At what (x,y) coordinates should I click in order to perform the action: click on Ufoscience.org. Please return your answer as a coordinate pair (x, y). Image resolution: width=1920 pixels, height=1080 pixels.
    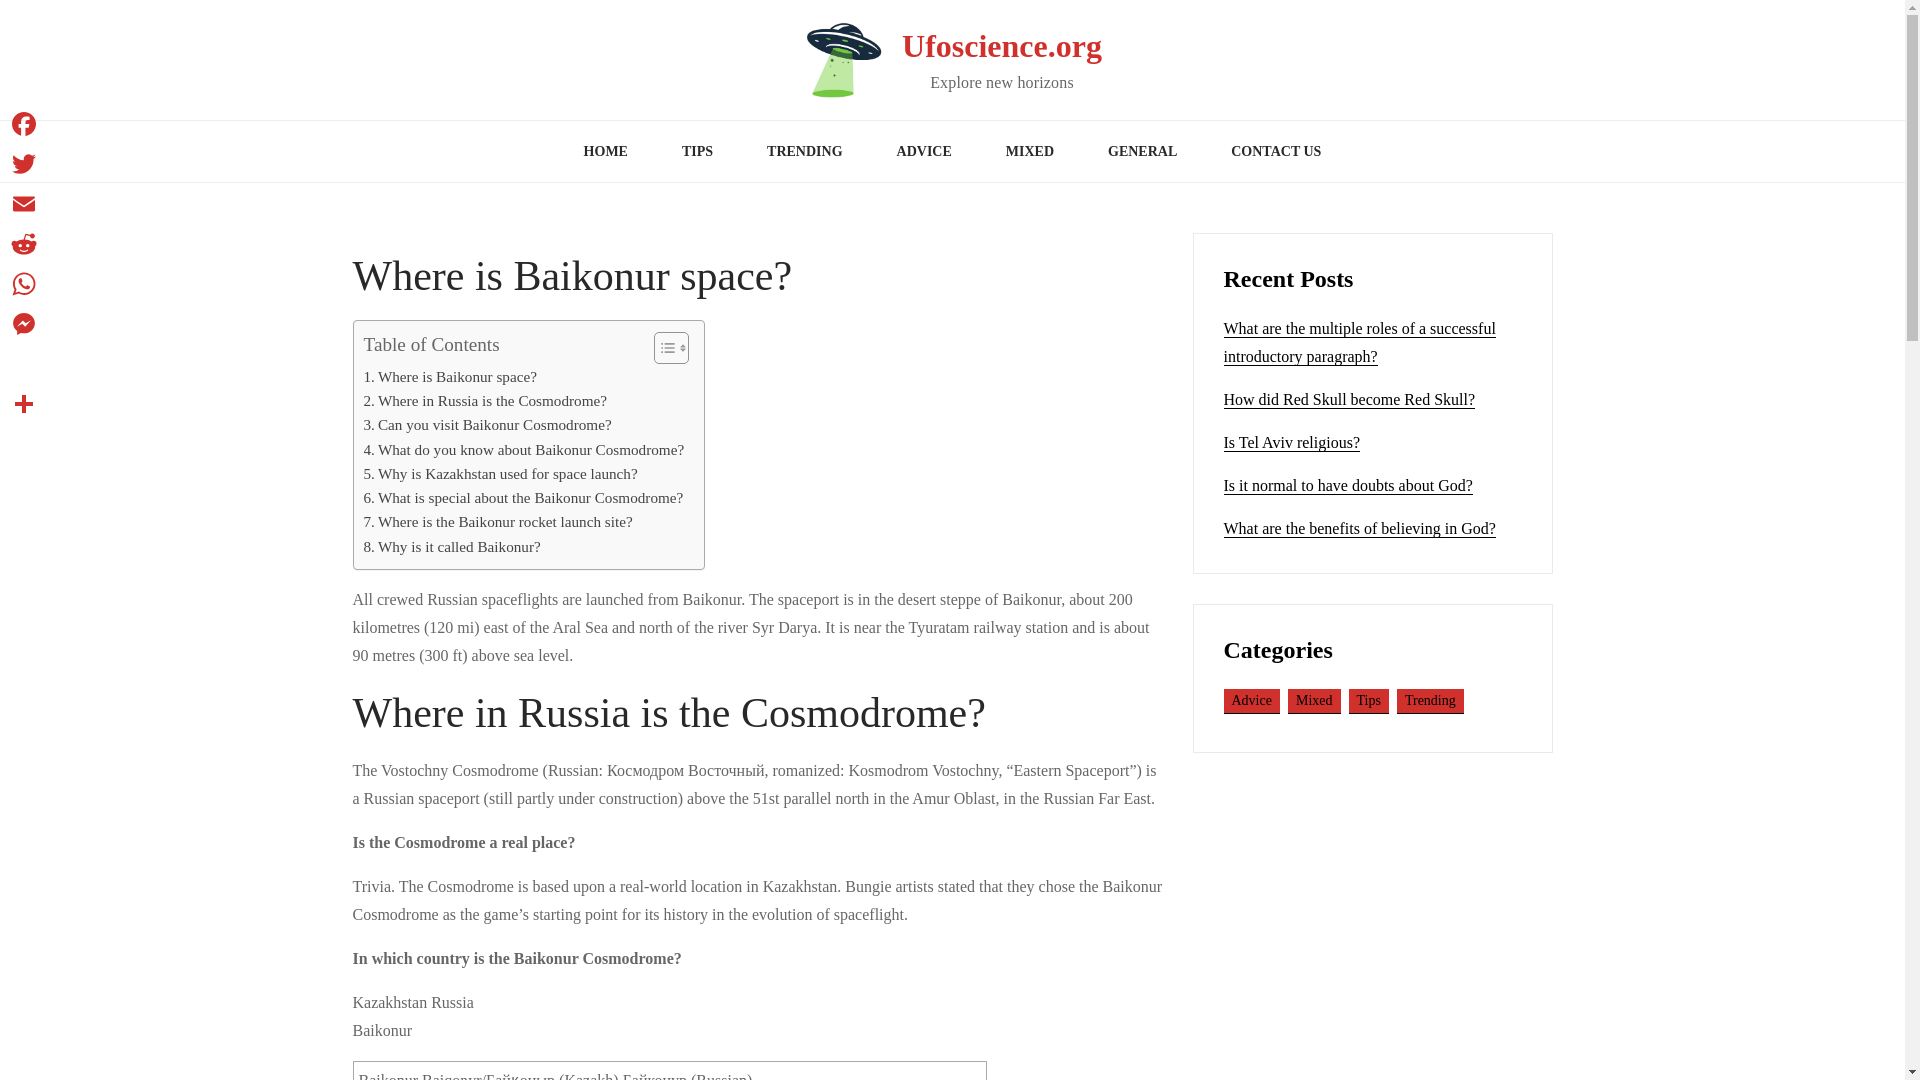
    Looking at the image, I should click on (1002, 46).